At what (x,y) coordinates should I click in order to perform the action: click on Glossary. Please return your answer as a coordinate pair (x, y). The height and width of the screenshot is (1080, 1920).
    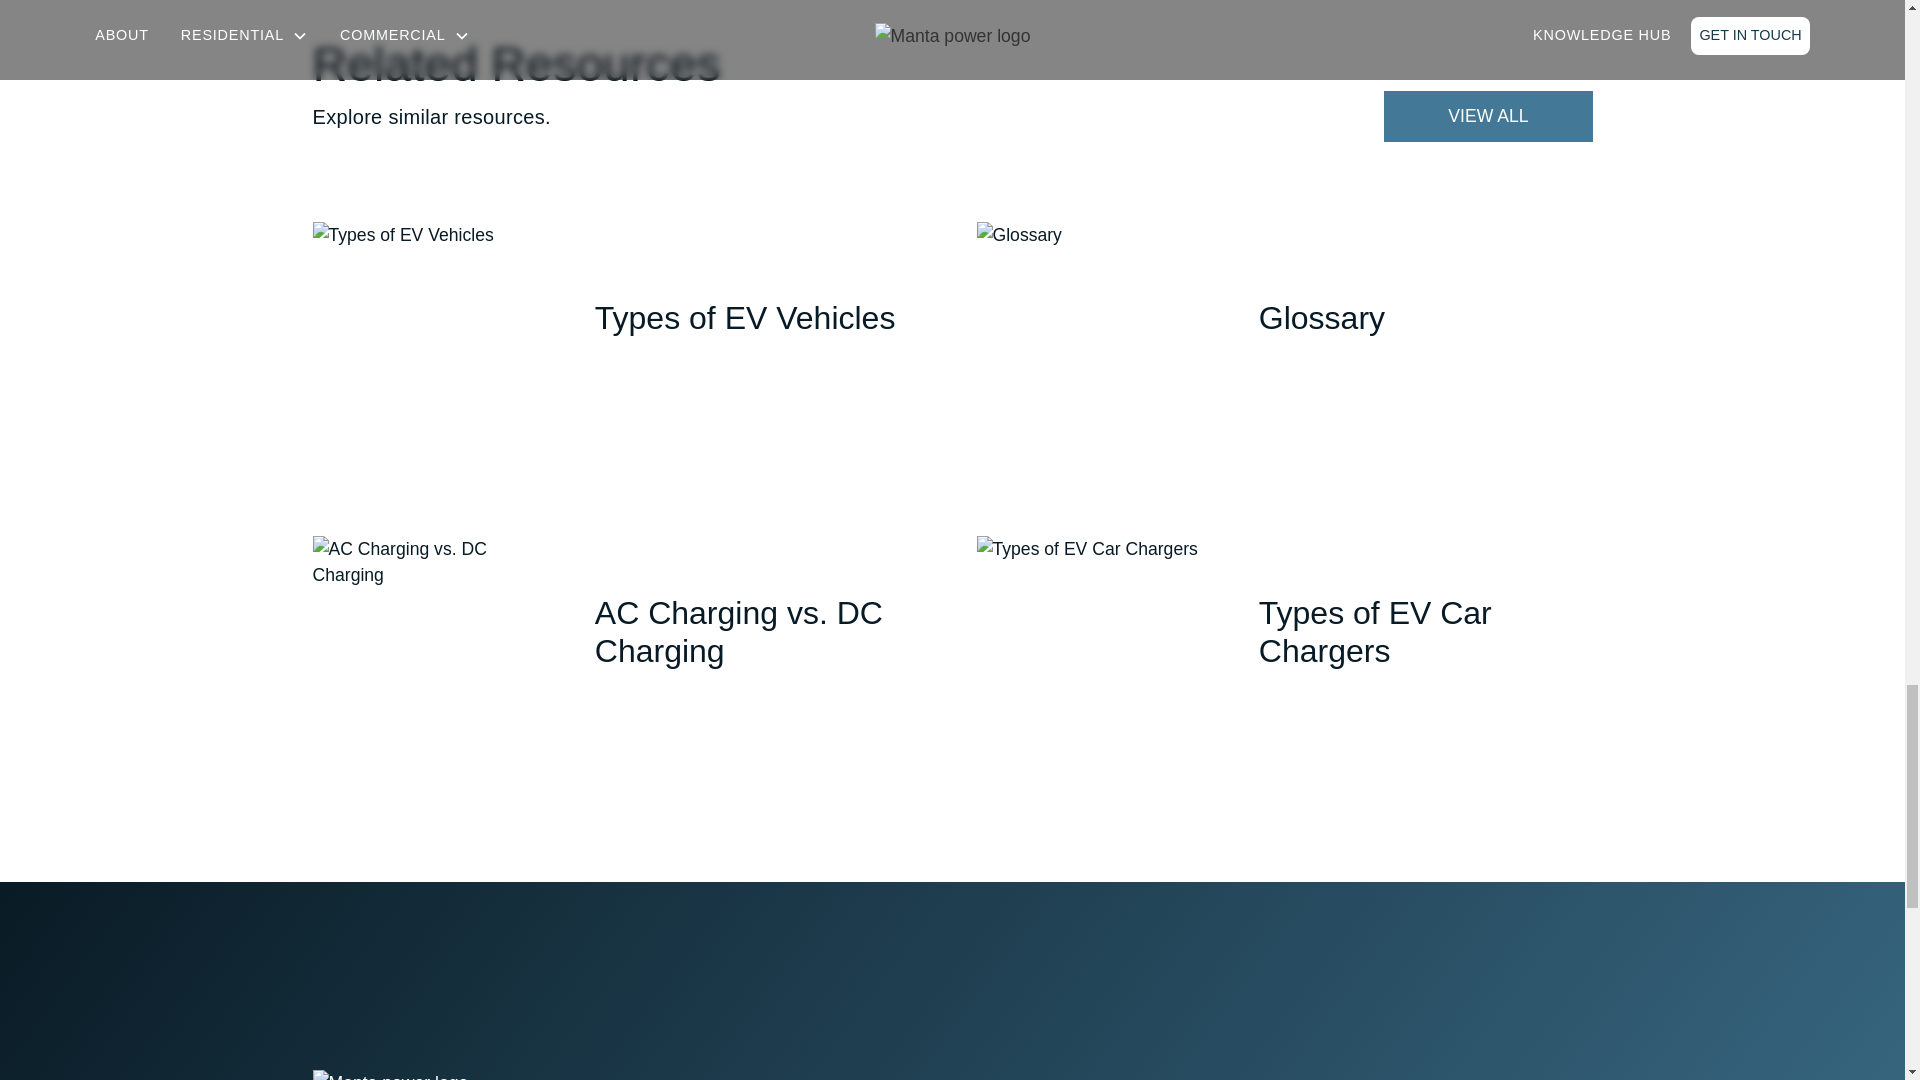
    Looking at the image, I should click on (1426, 318).